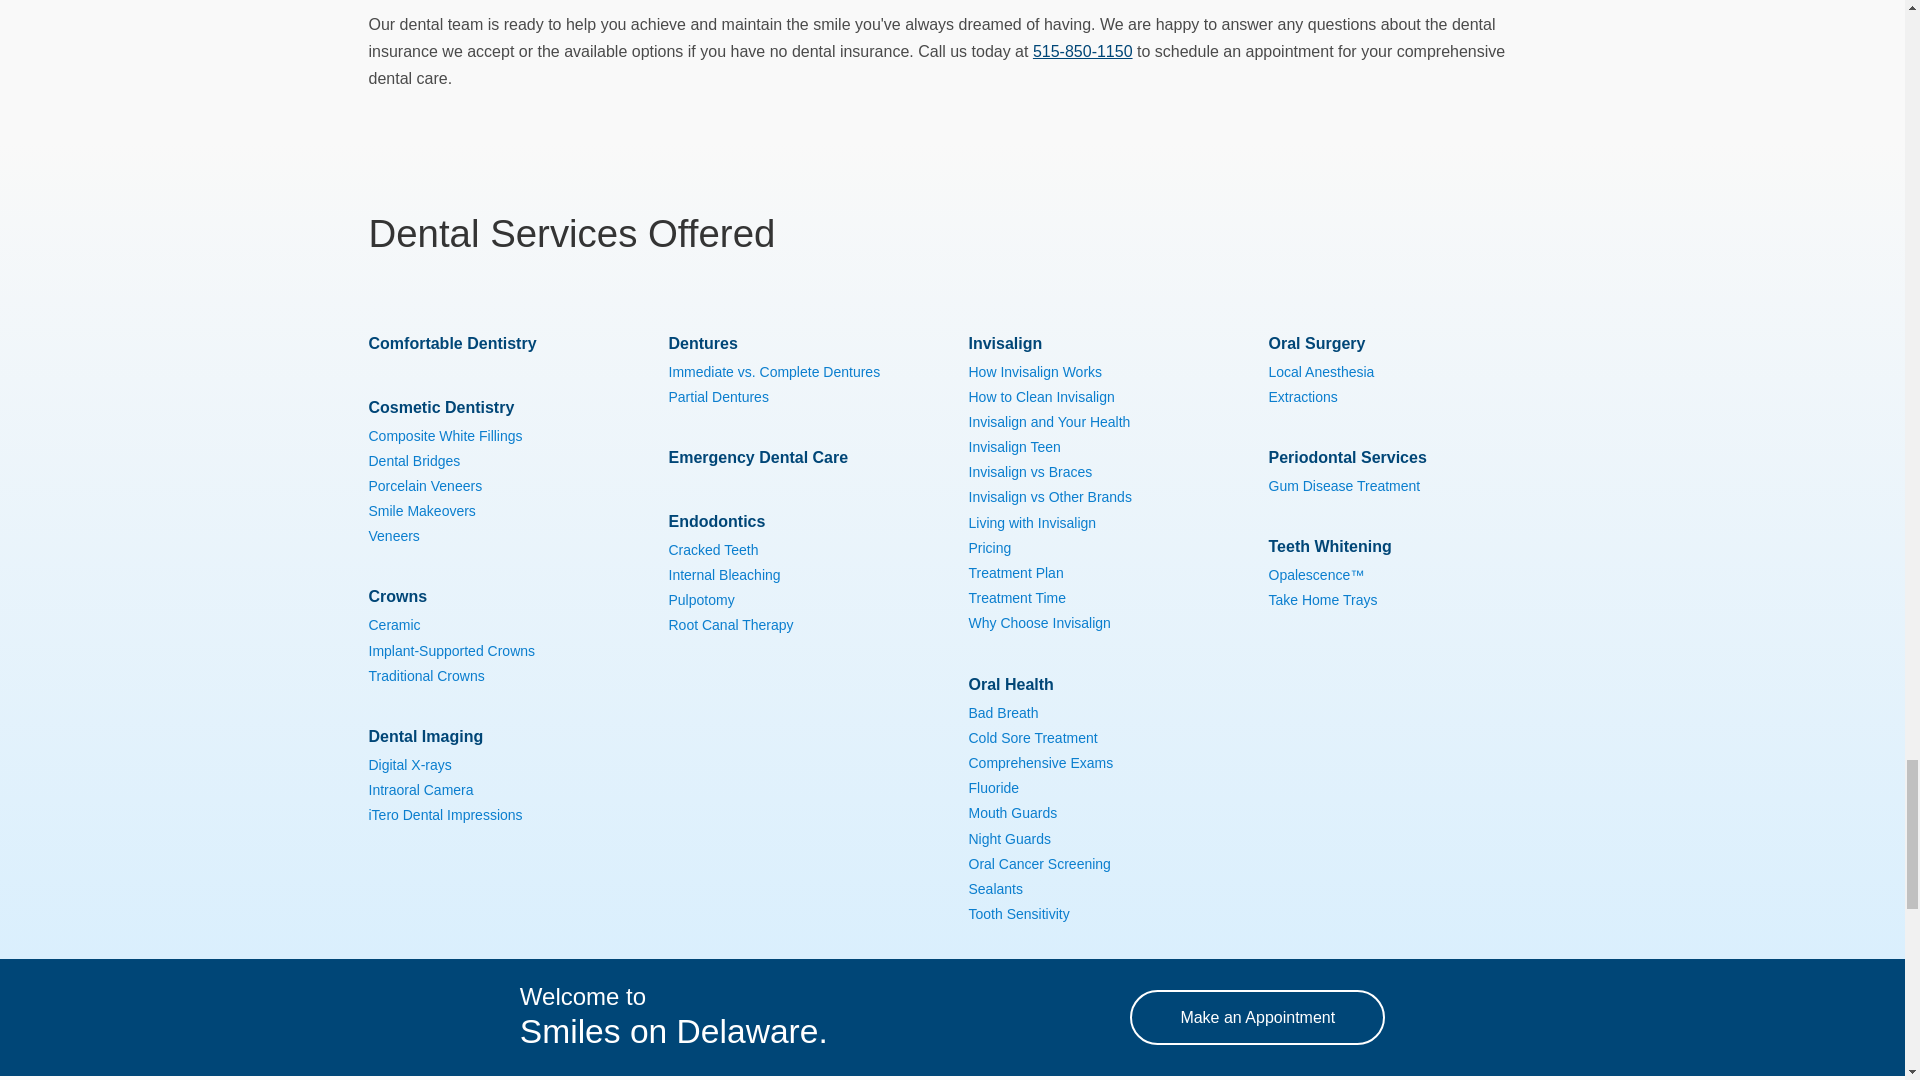 The width and height of the screenshot is (1920, 1080). Describe the element at coordinates (1004, 343) in the screenshot. I see `Invisalign` at that location.